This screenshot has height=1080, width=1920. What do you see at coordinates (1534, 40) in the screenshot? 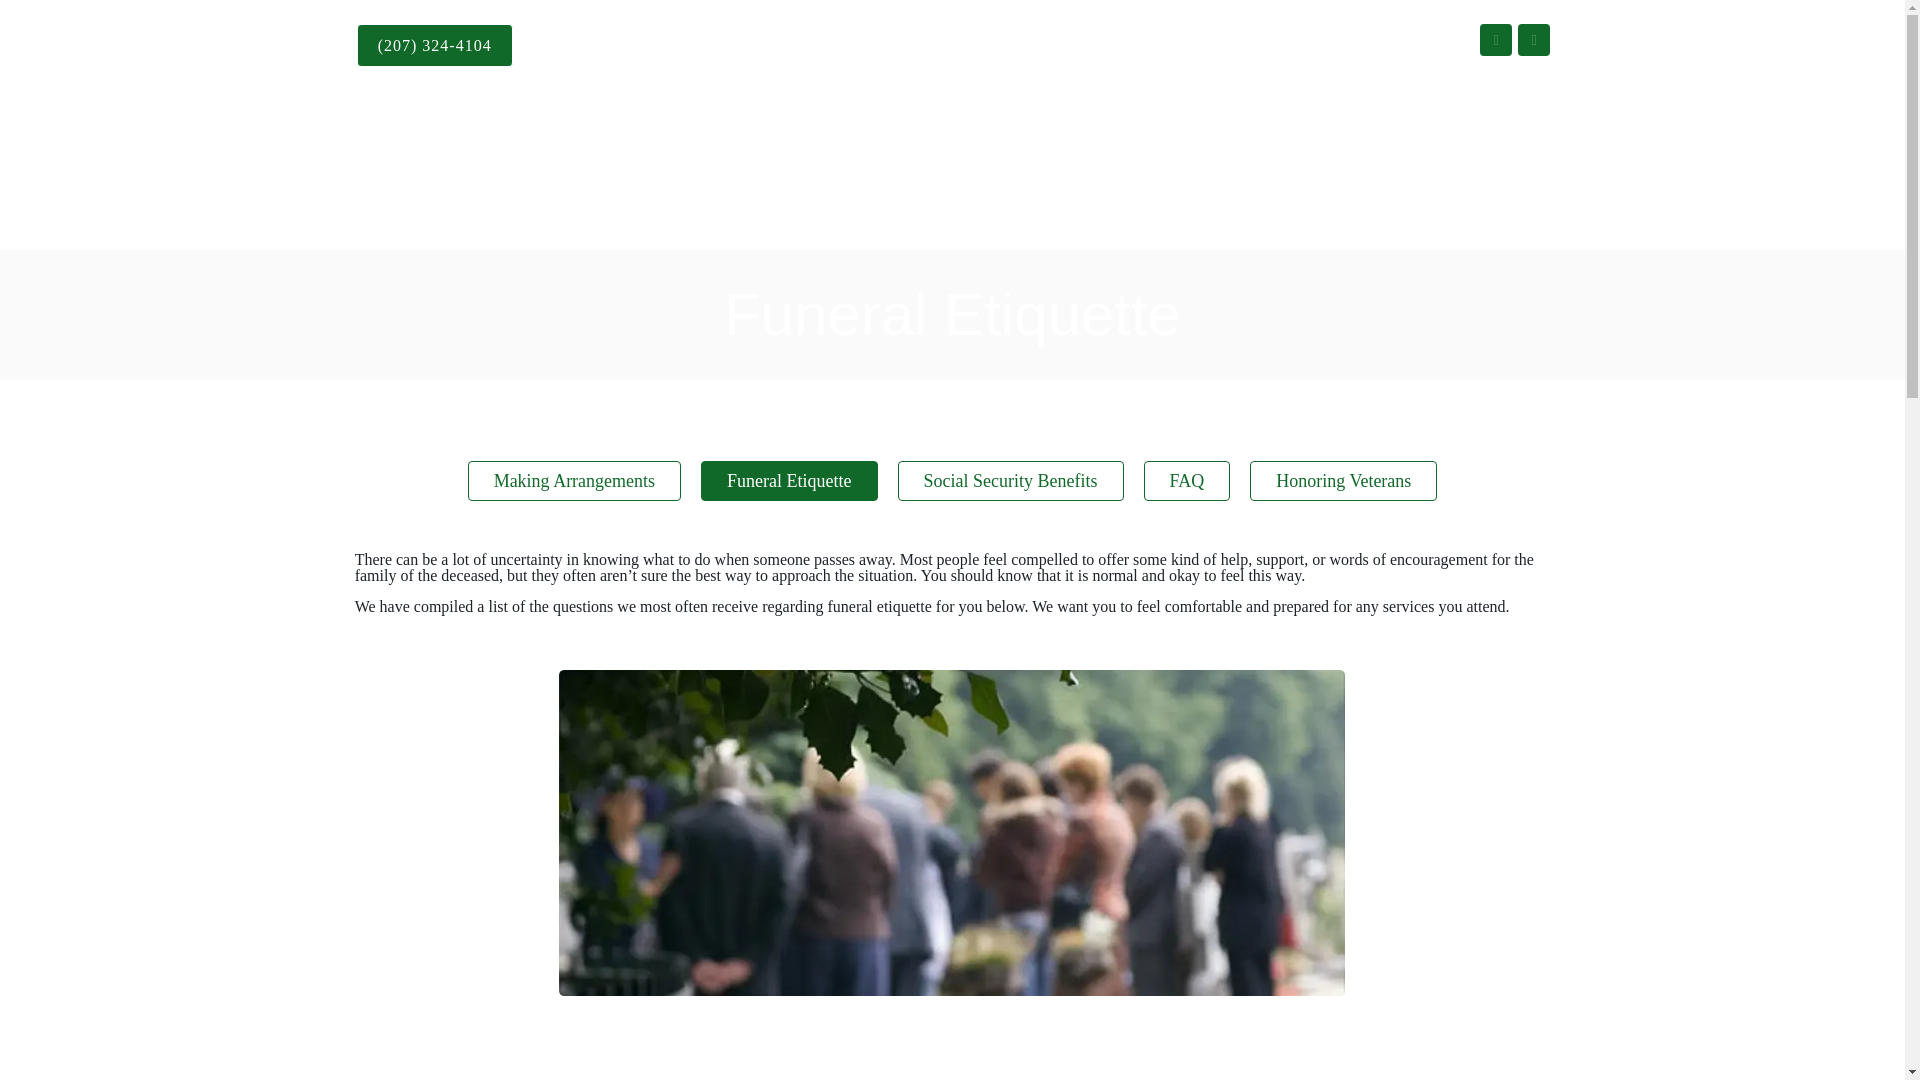
I see `Google` at bounding box center [1534, 40].